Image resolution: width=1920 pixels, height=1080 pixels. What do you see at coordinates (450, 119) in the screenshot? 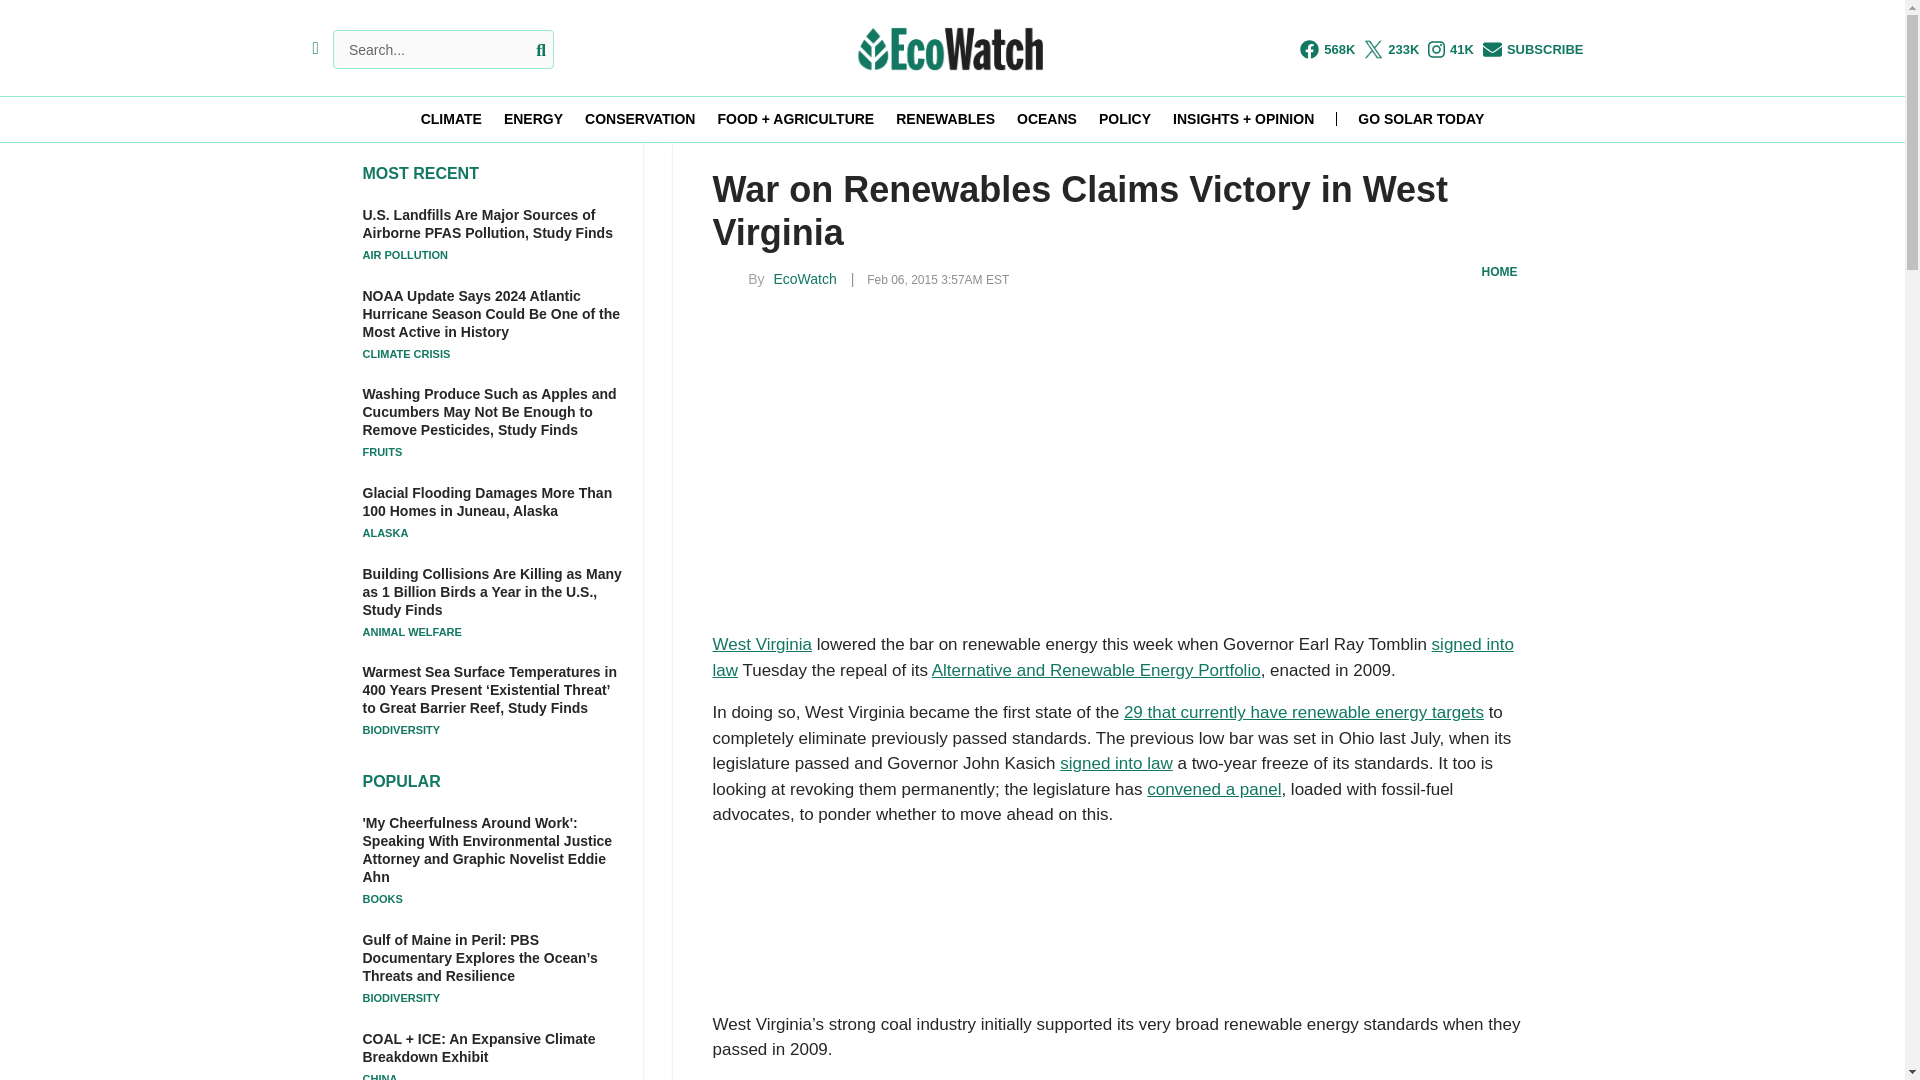
I see `CLIMATE` at bounding box center [450, 119].